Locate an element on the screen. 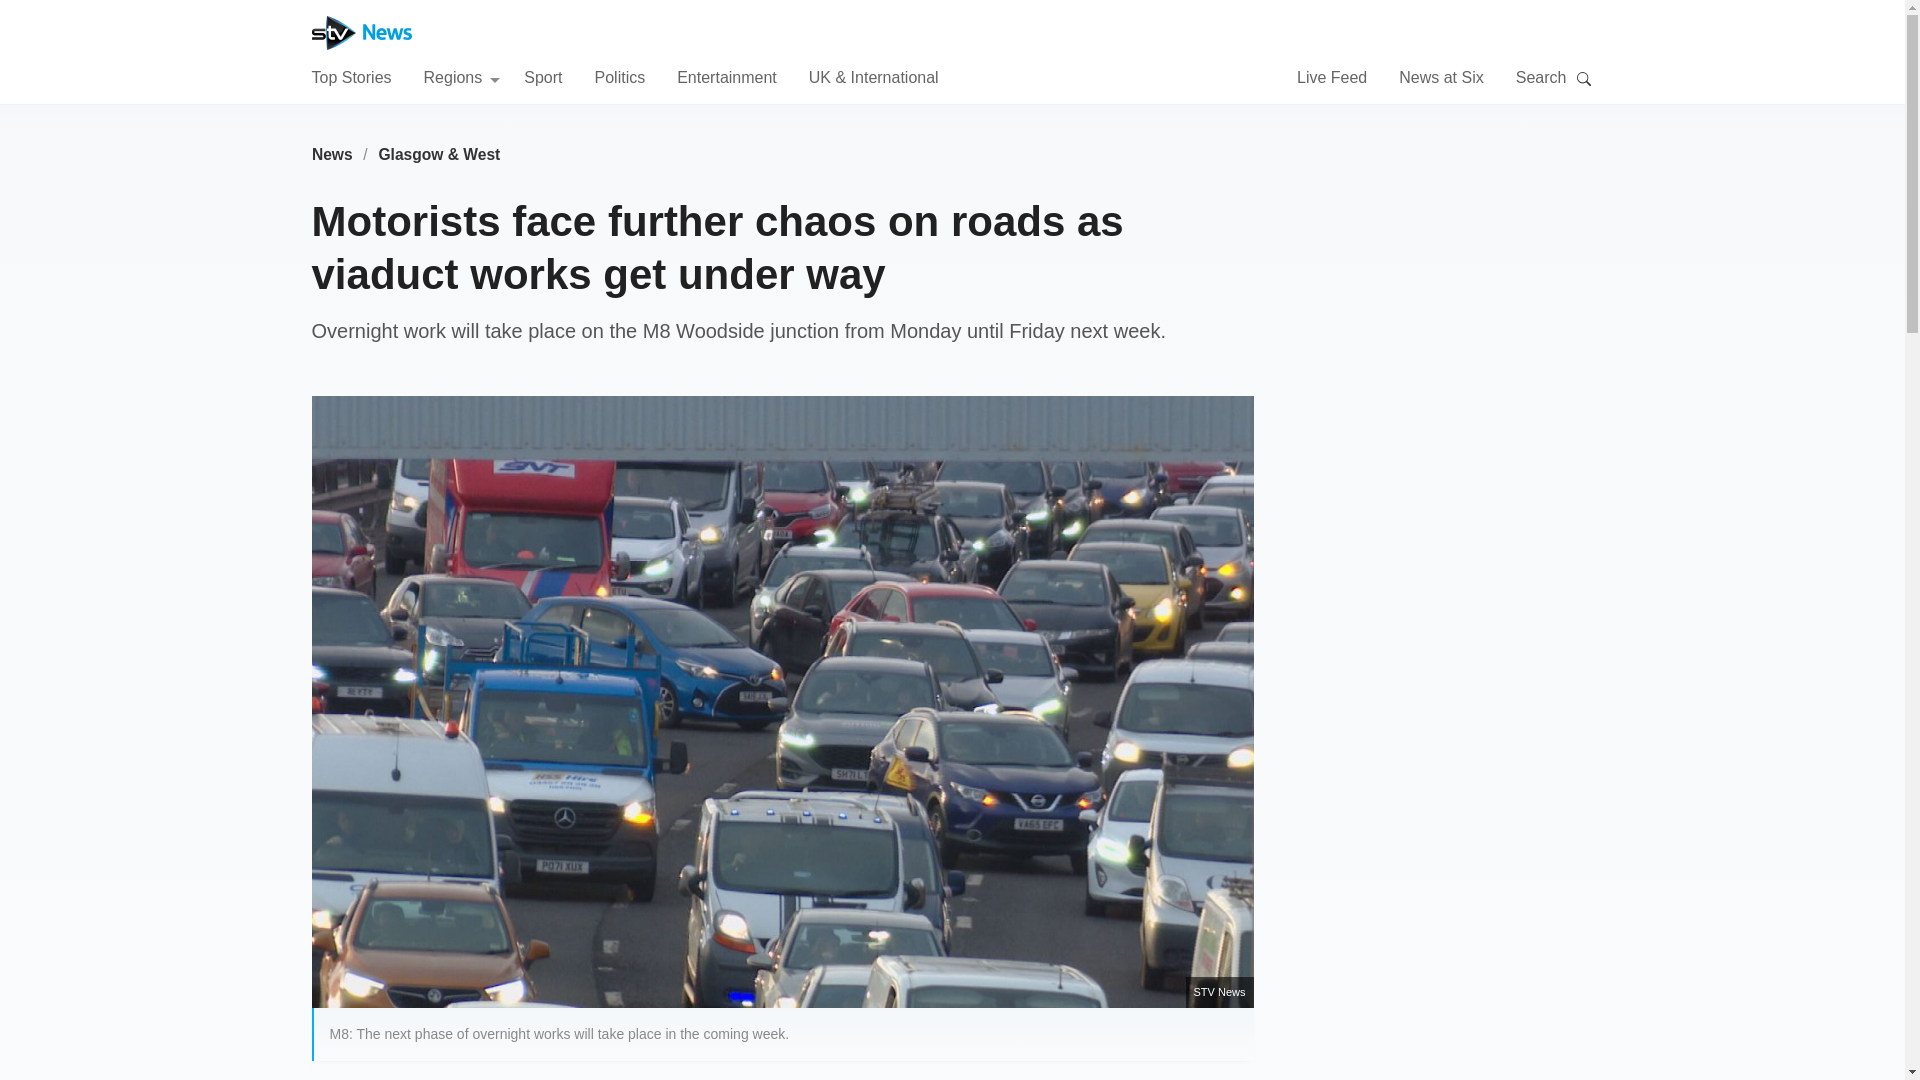  Search is located at coordinates (1584, 78).